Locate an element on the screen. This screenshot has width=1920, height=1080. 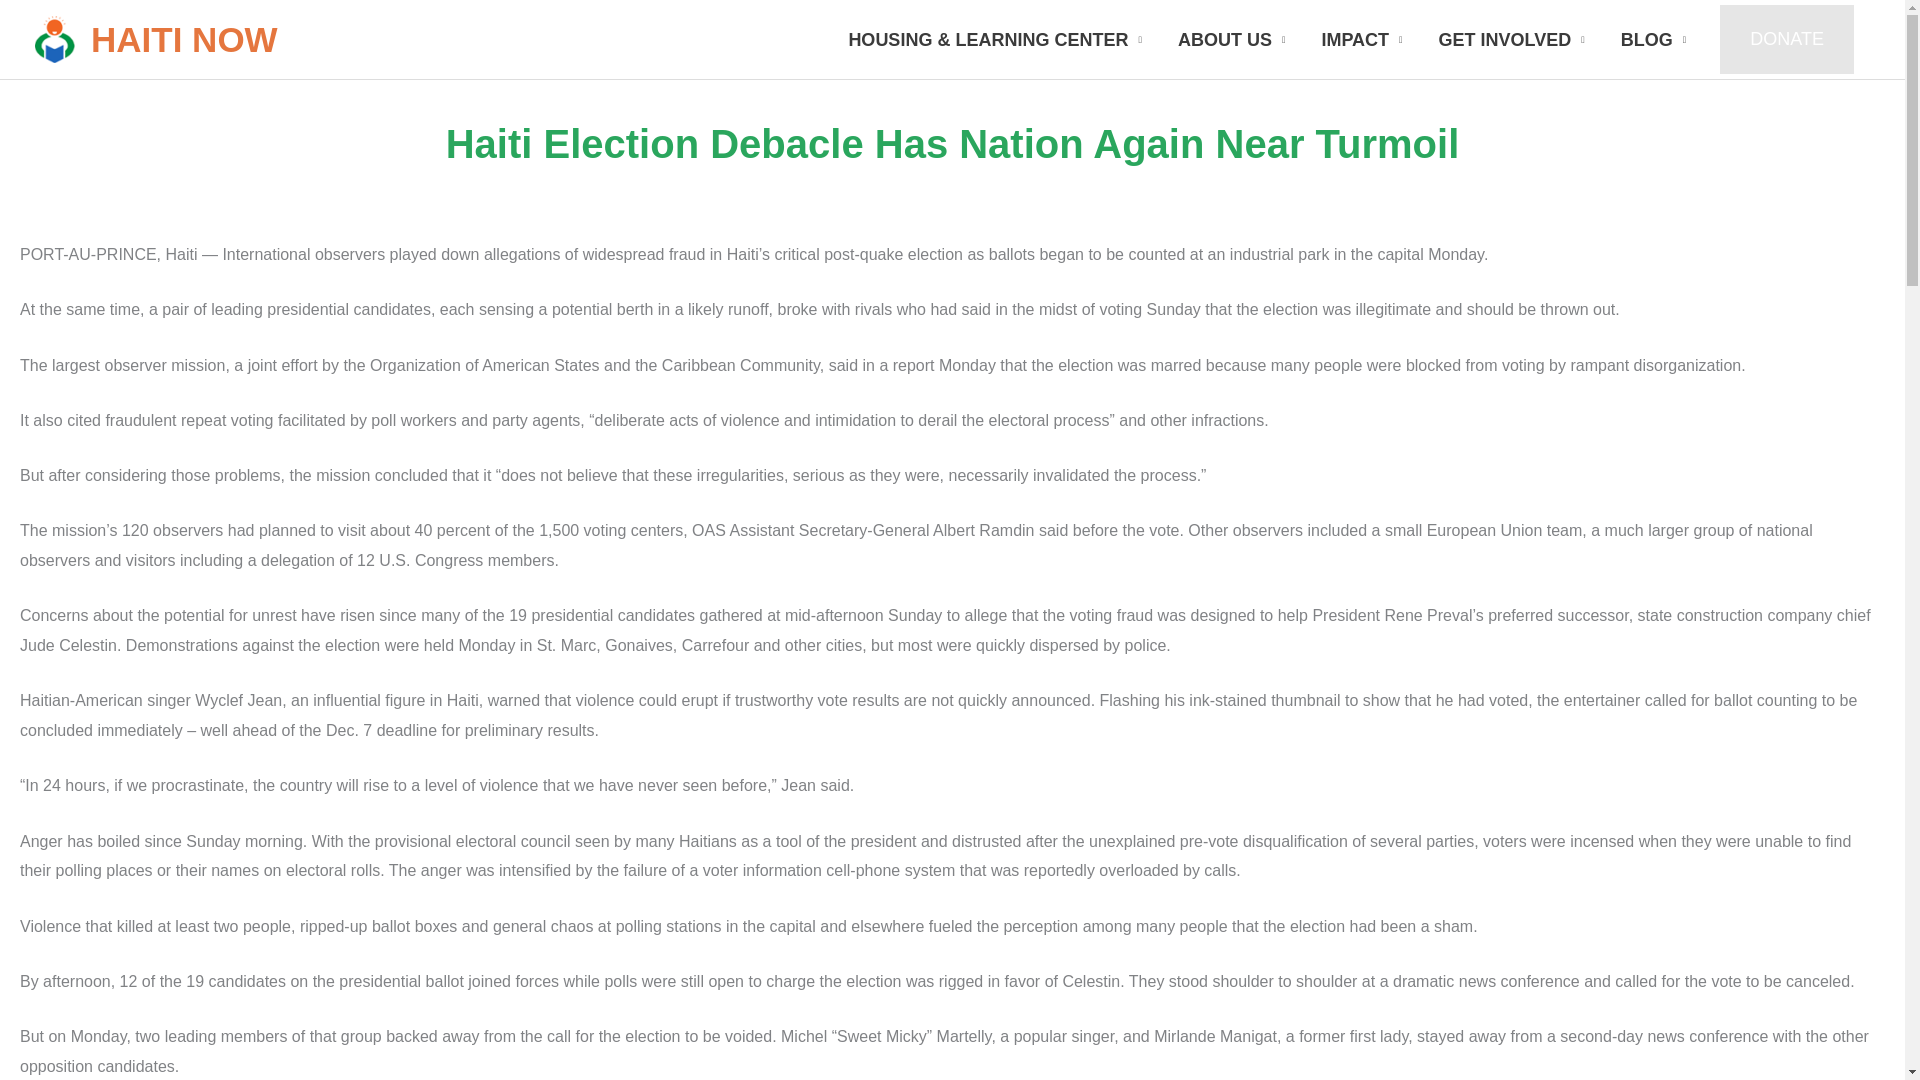
HAITI NOW is located at coordinates (184, 40).